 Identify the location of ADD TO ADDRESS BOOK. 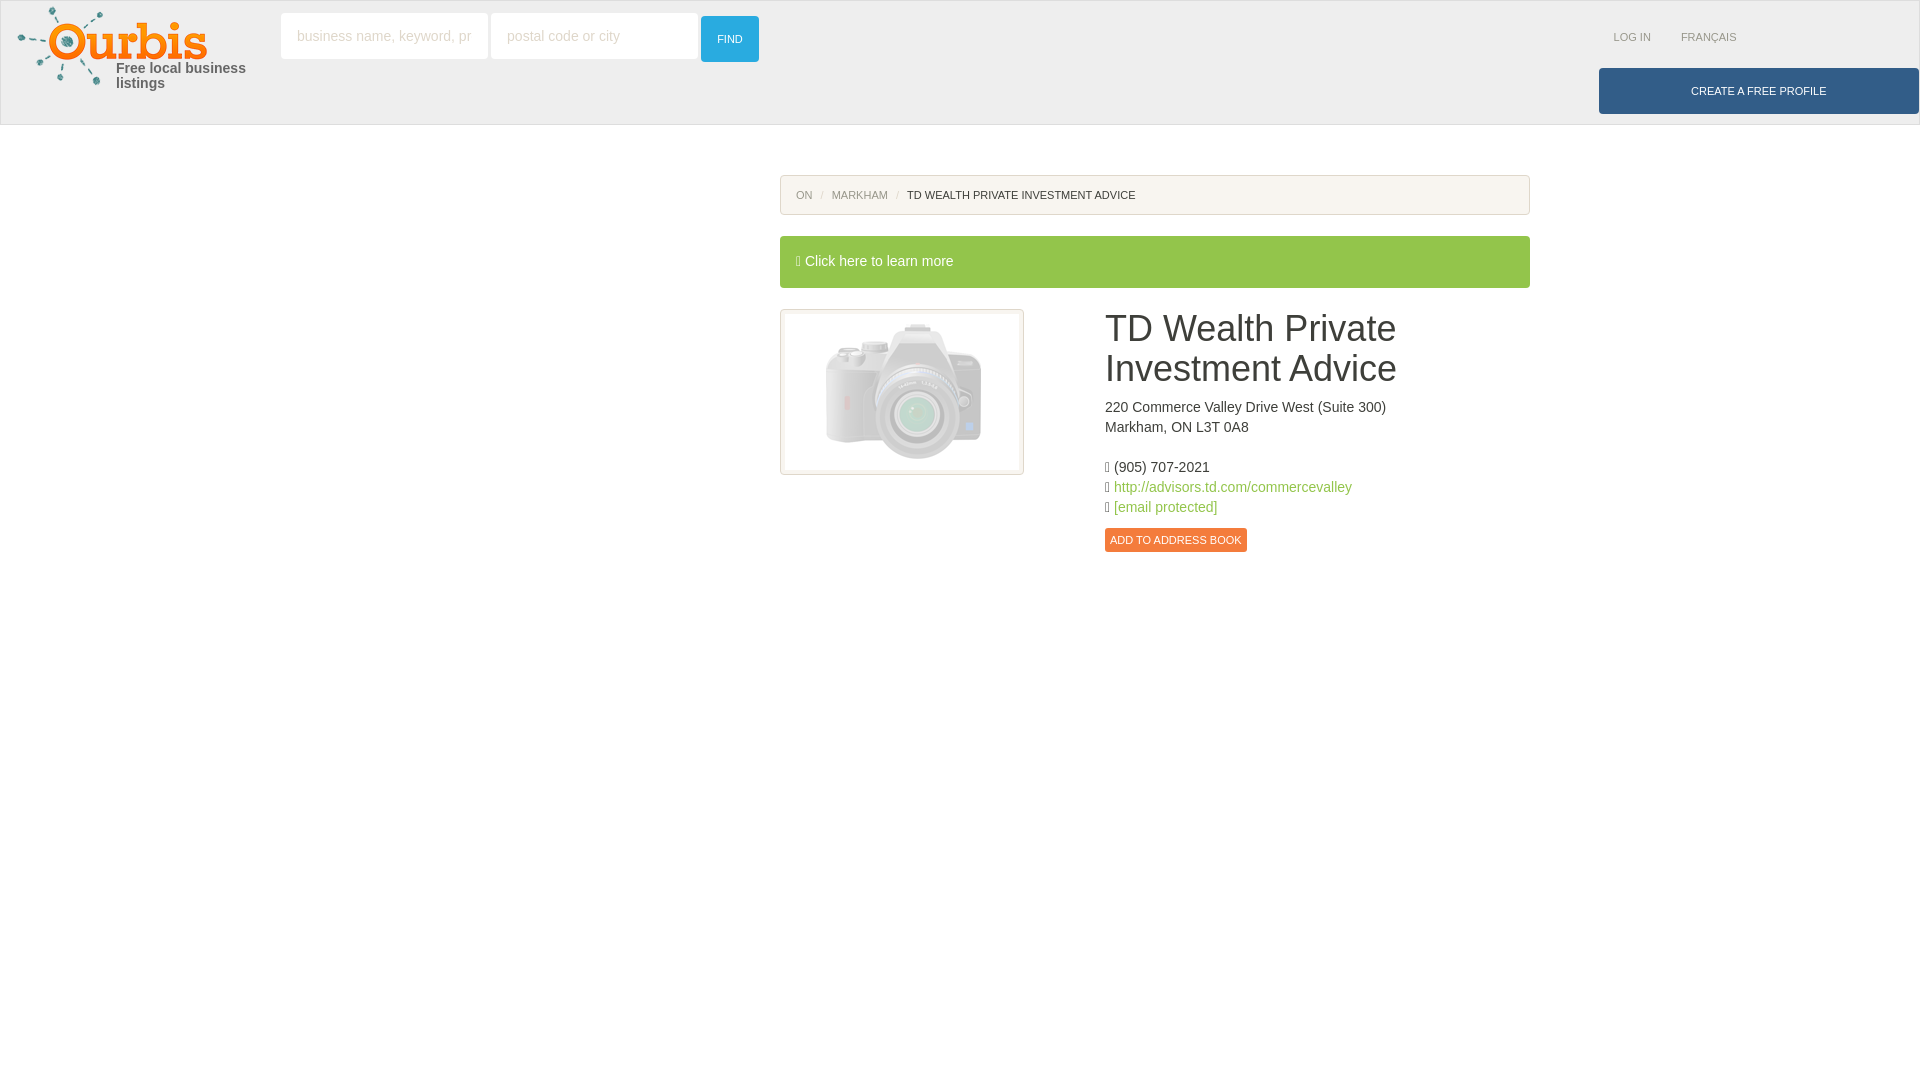
(1176, 540).